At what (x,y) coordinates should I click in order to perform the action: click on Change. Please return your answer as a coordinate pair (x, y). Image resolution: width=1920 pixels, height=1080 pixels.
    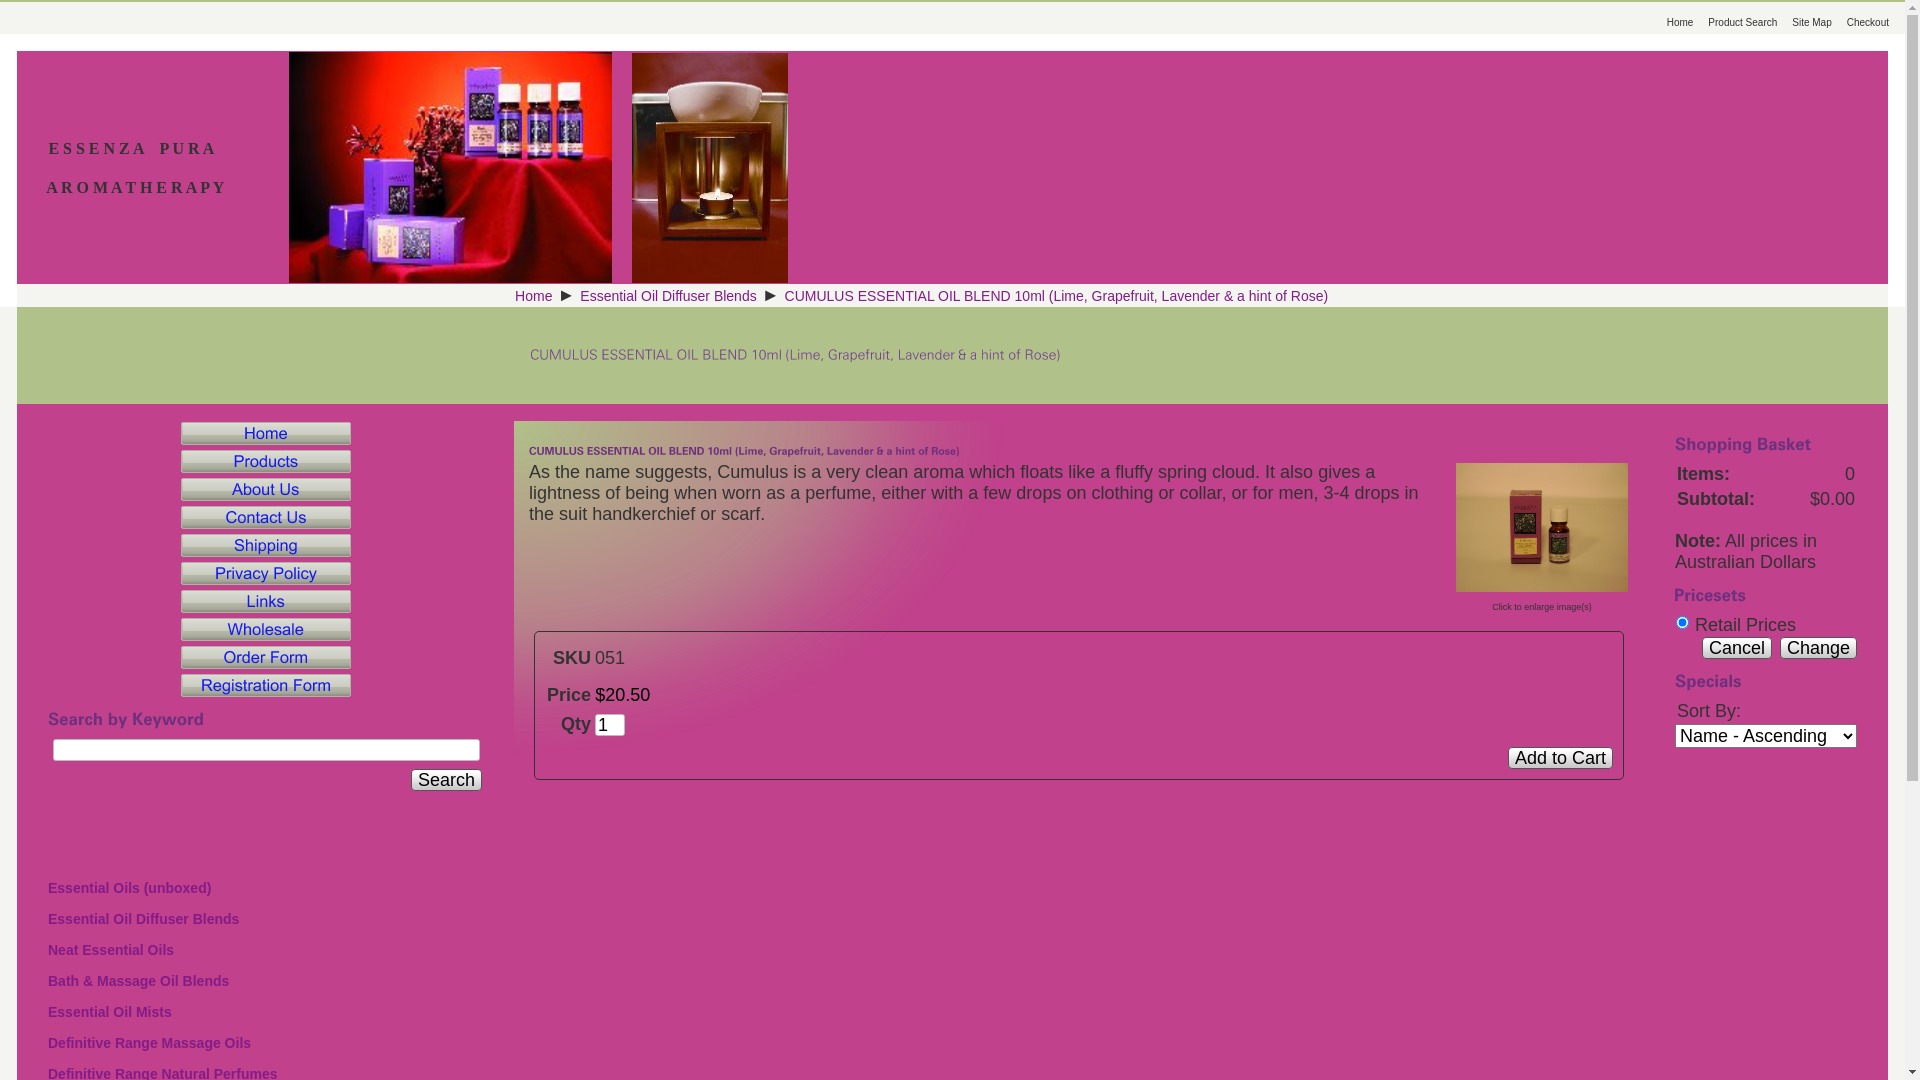
    Looking at the image, I should click on (1818, 648).